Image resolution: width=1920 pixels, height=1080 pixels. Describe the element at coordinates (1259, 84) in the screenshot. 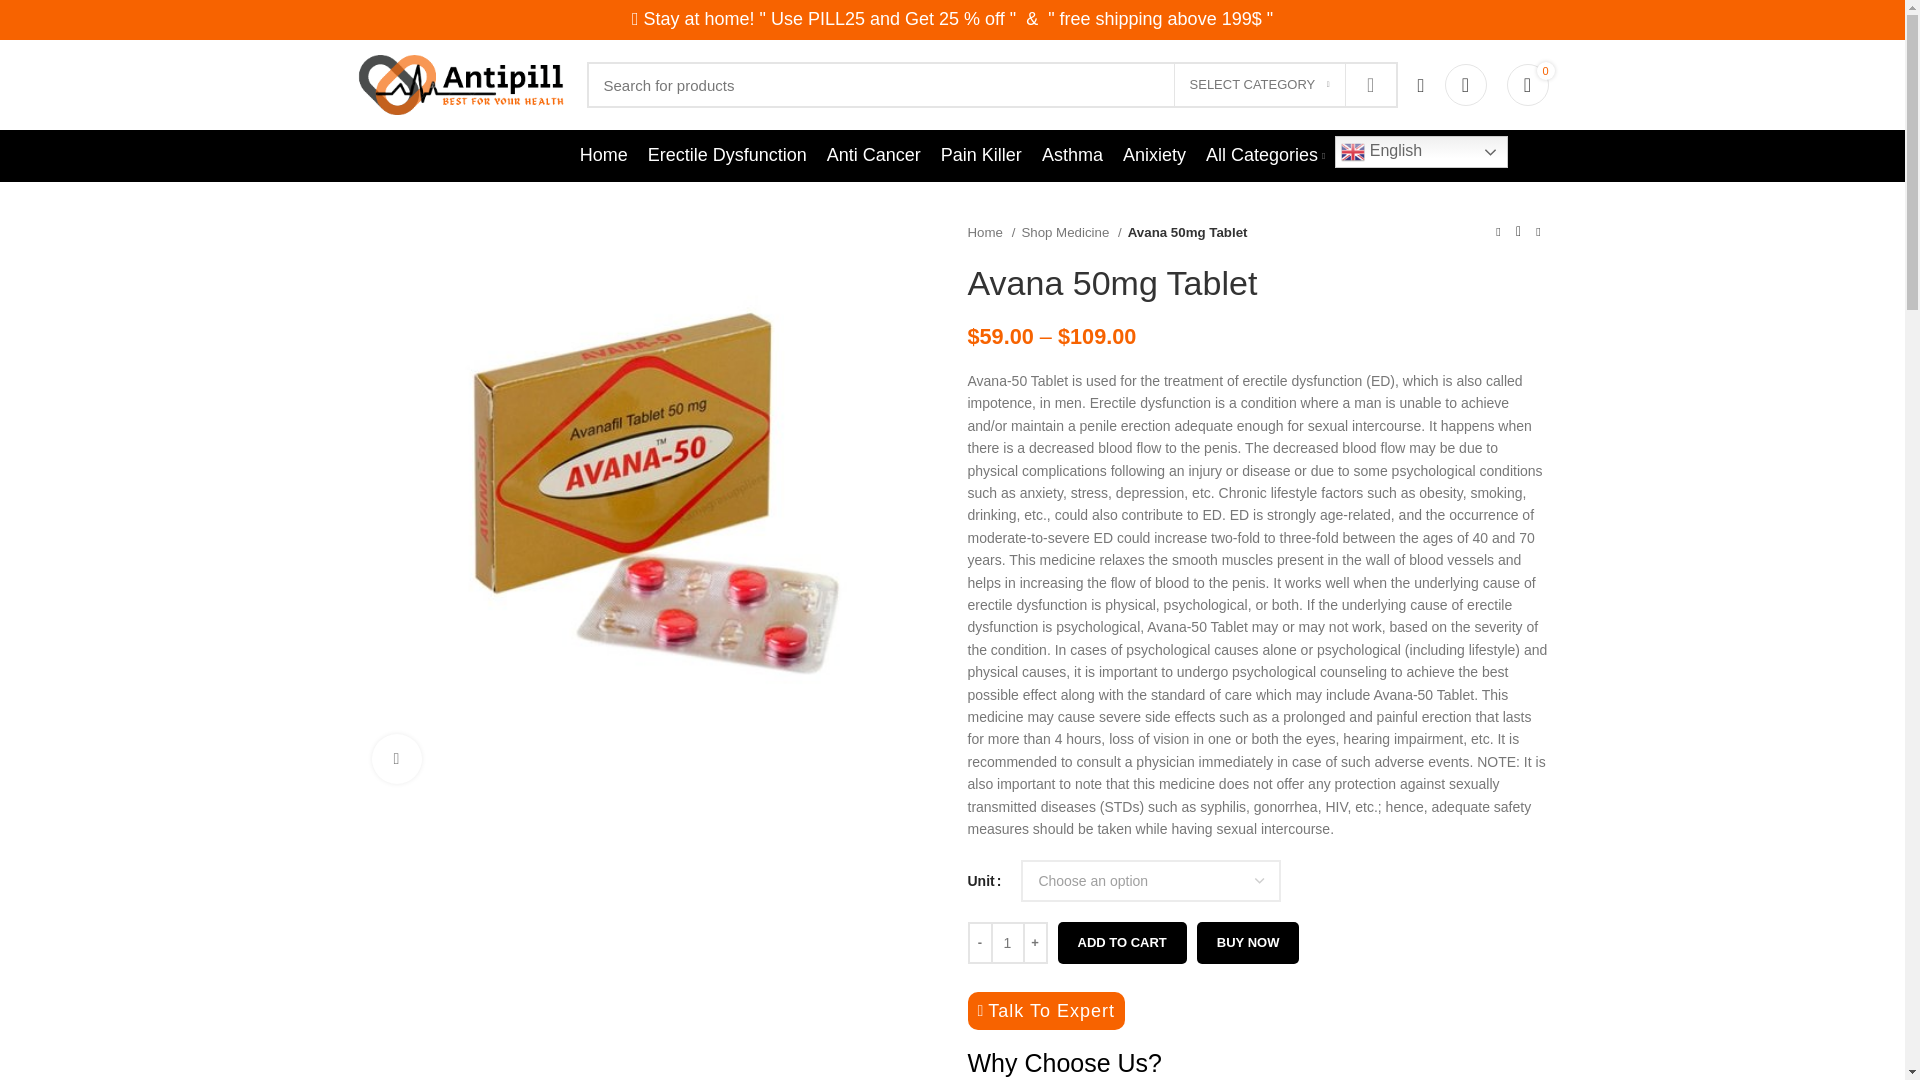

I see `SELECT CATEGORY` at that location.